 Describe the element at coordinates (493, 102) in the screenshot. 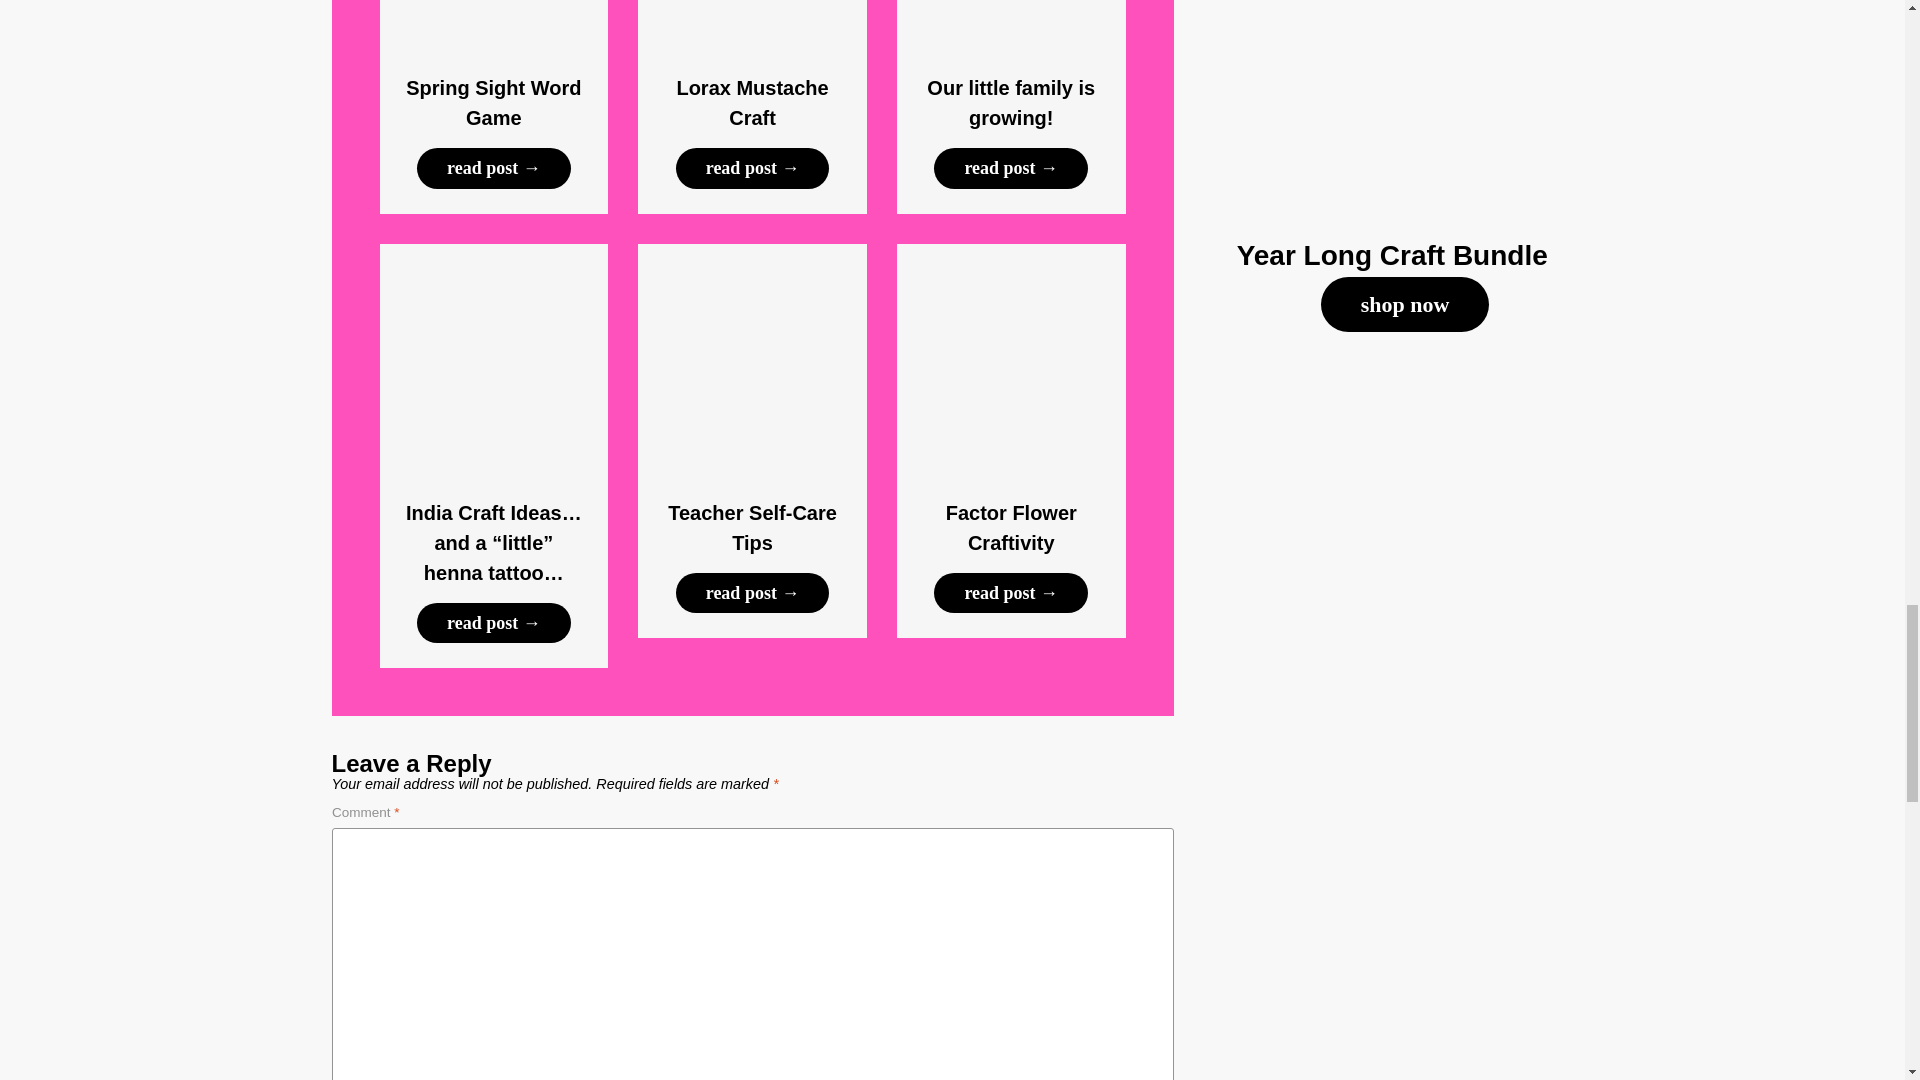

I see `Spring Sight Word Game` at that location.